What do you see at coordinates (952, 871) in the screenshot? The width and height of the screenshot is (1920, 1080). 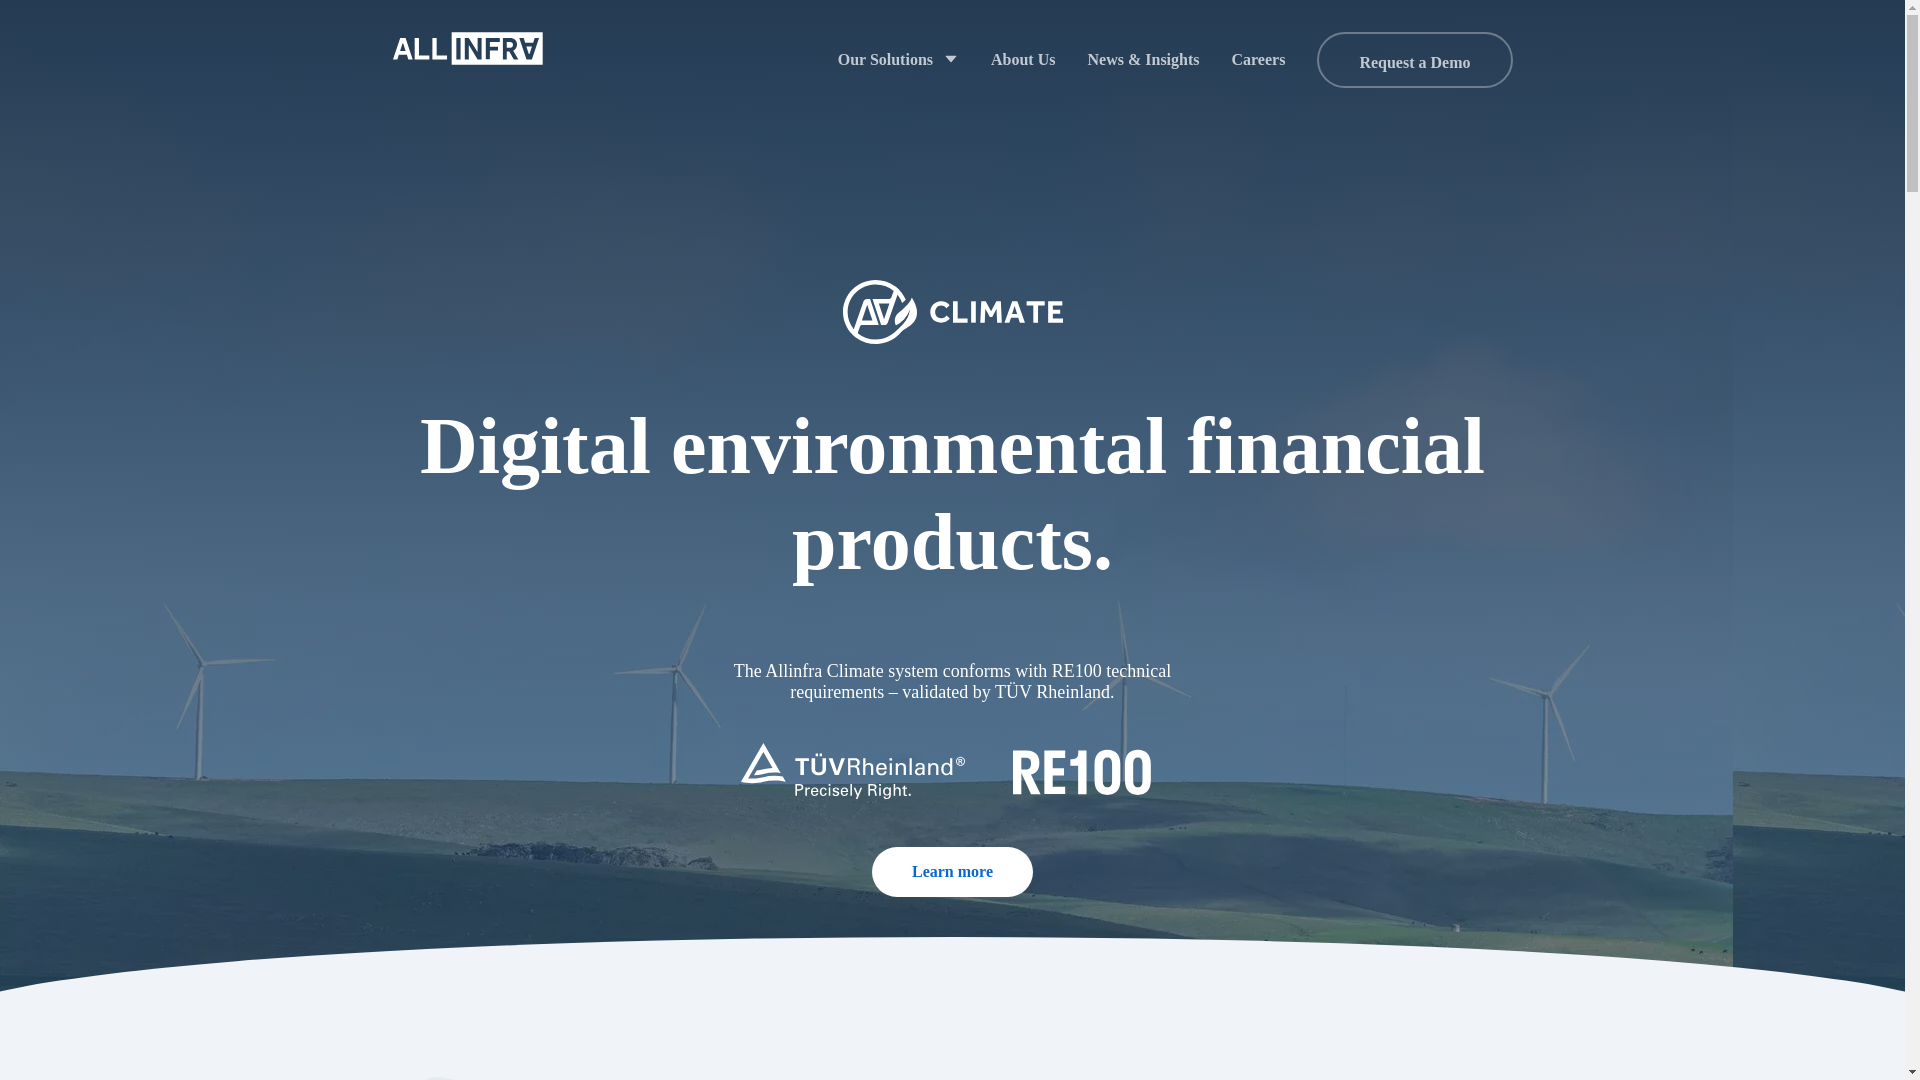 I see `Learn more` at bounding box center [952, 871].